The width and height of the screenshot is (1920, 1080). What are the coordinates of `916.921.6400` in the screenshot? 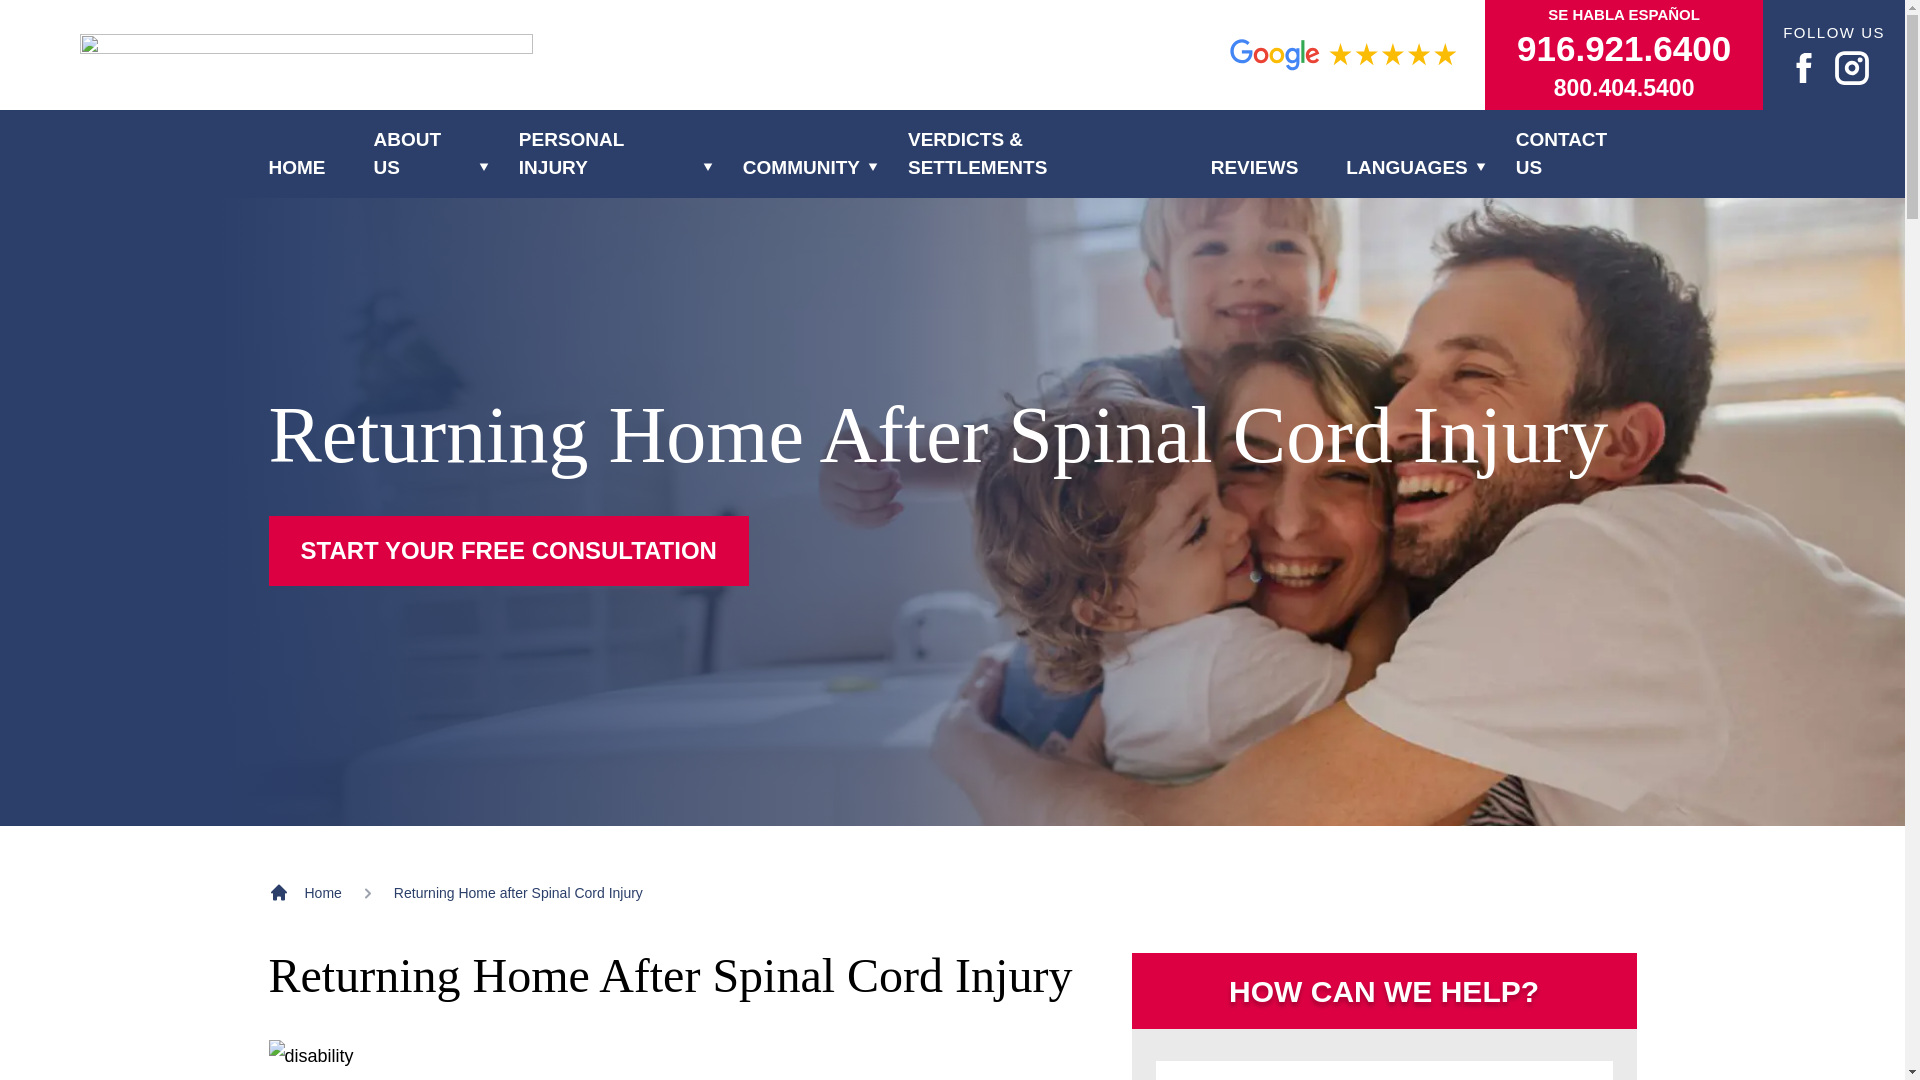 It's located at (1624, 49).